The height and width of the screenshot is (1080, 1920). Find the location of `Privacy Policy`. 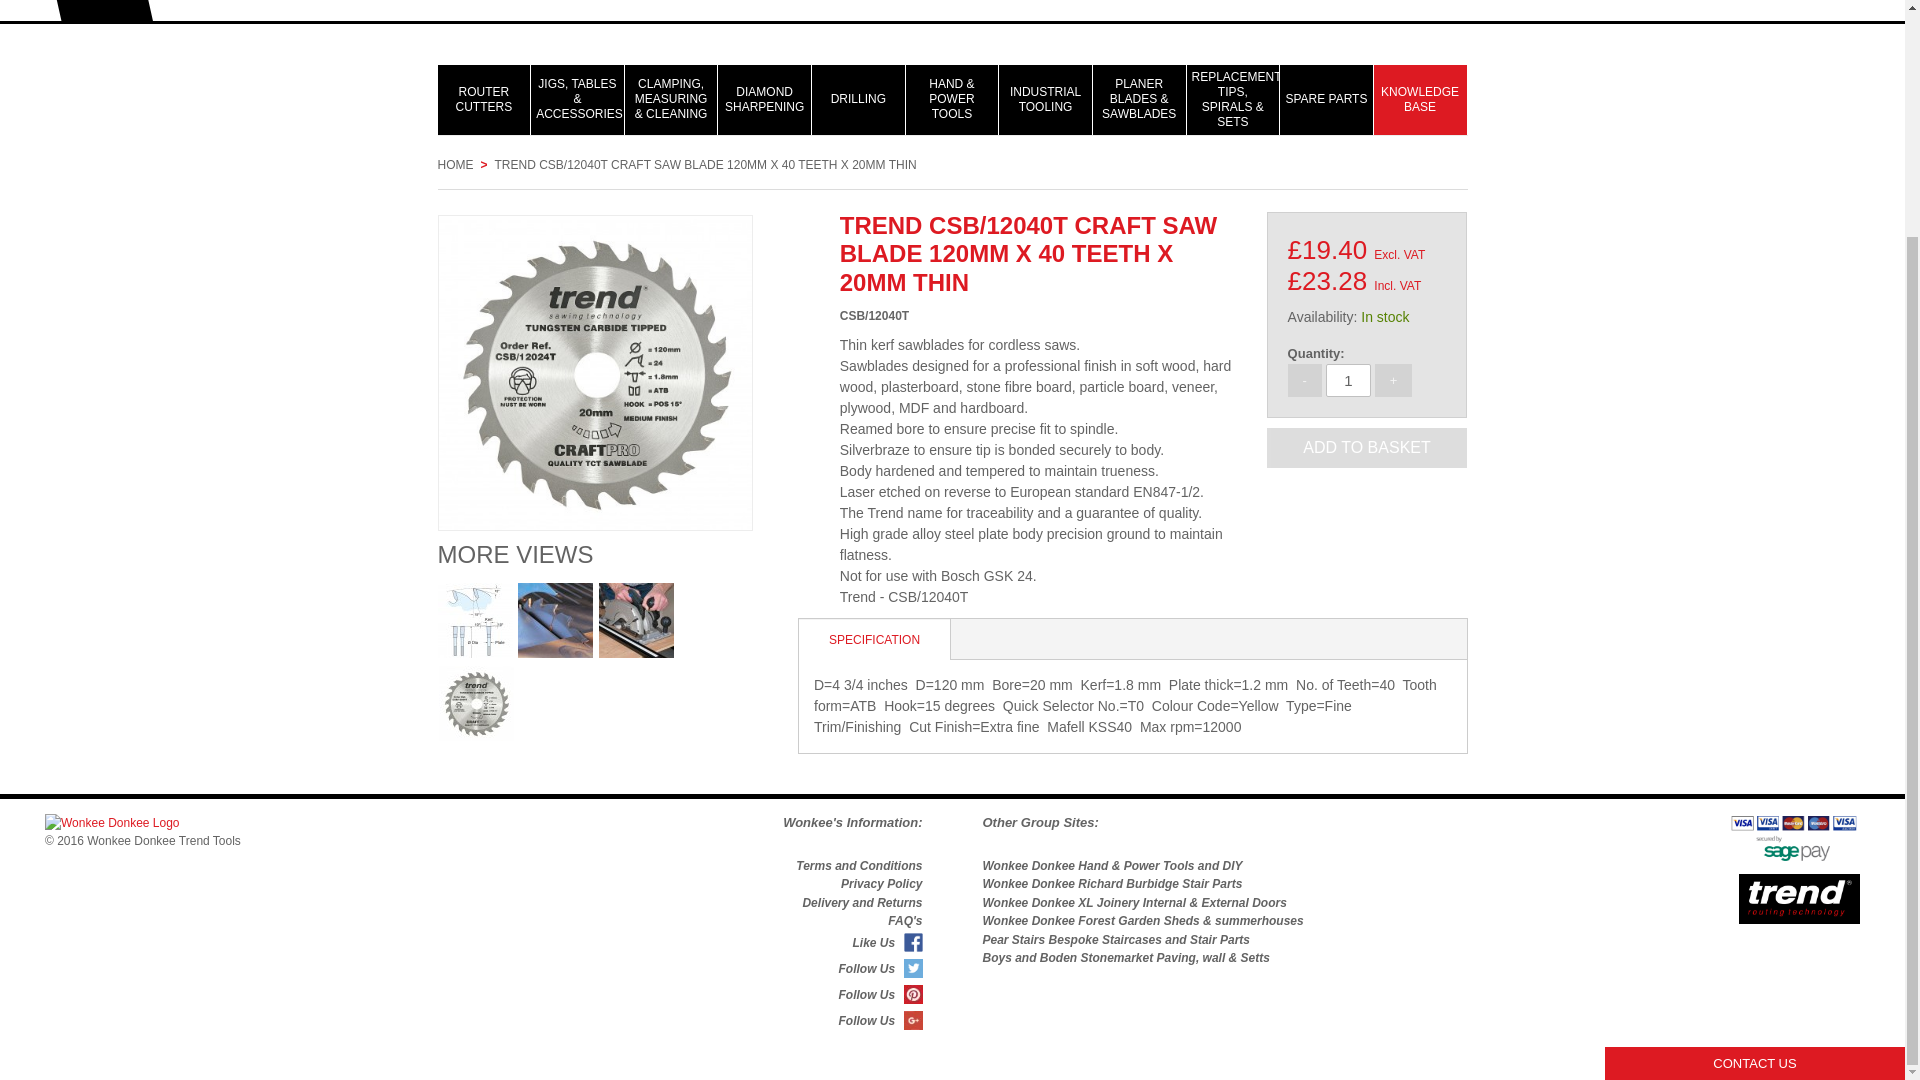

Privacy Policy is located at coordinates (880, 884).